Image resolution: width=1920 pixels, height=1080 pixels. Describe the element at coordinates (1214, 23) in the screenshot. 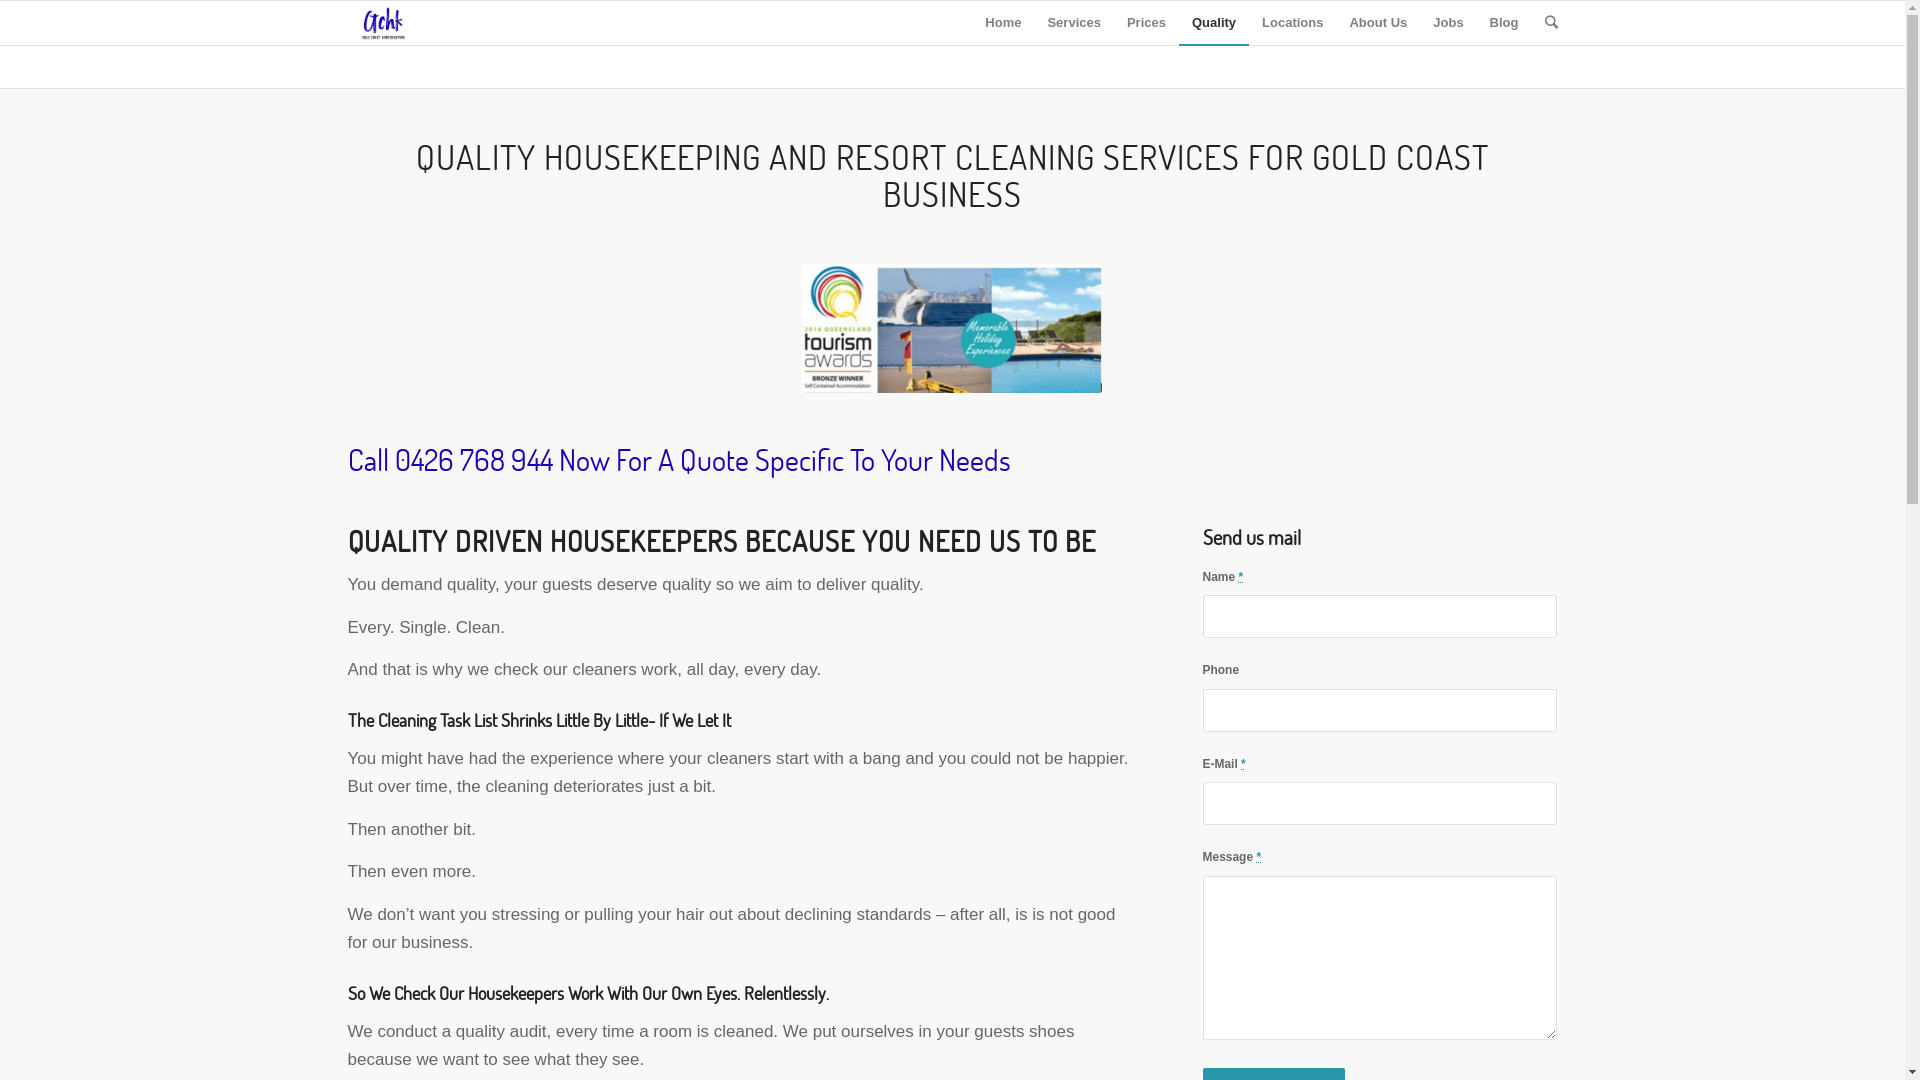

I see `Quality` at that location.